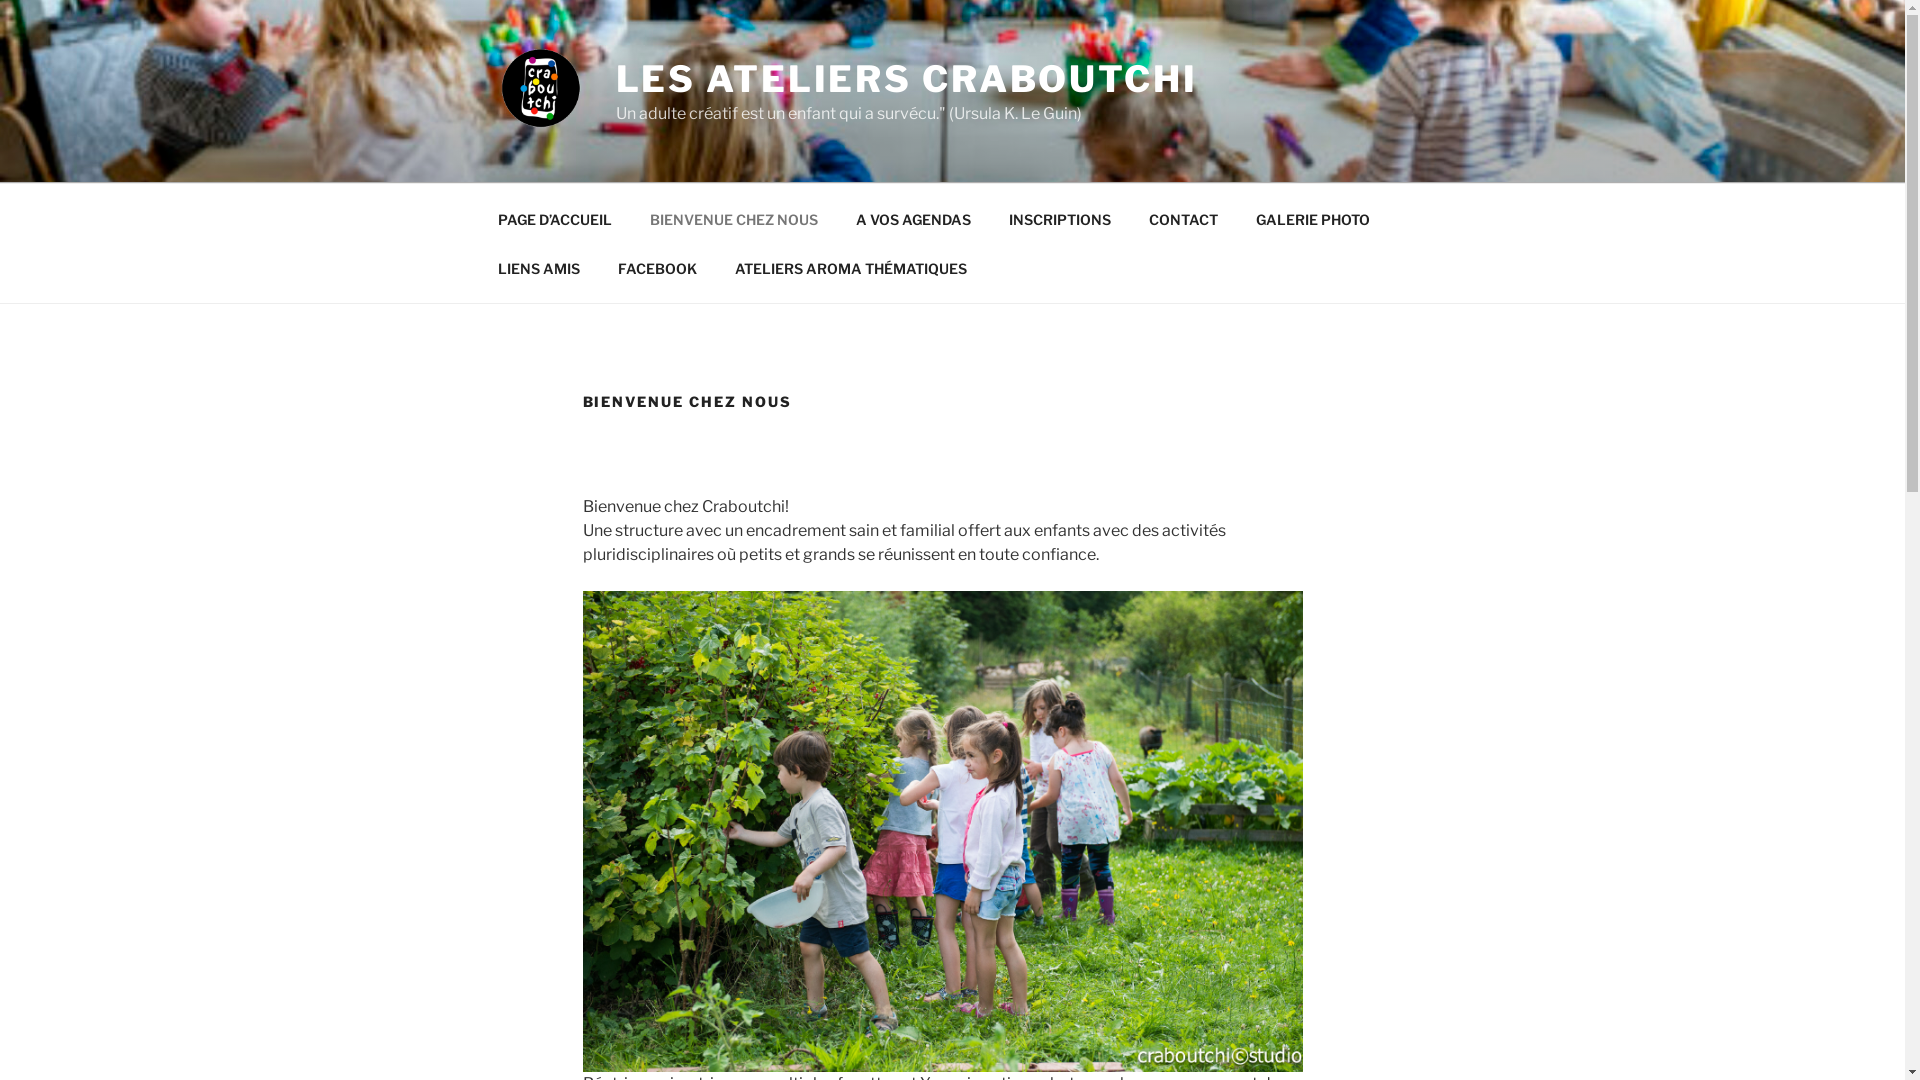 The image size is (1920, 1080). Describe the element at coordinates (907, 79) in the screenshot. I see `LES ATELIERS CRABOUTCHI` at that location.